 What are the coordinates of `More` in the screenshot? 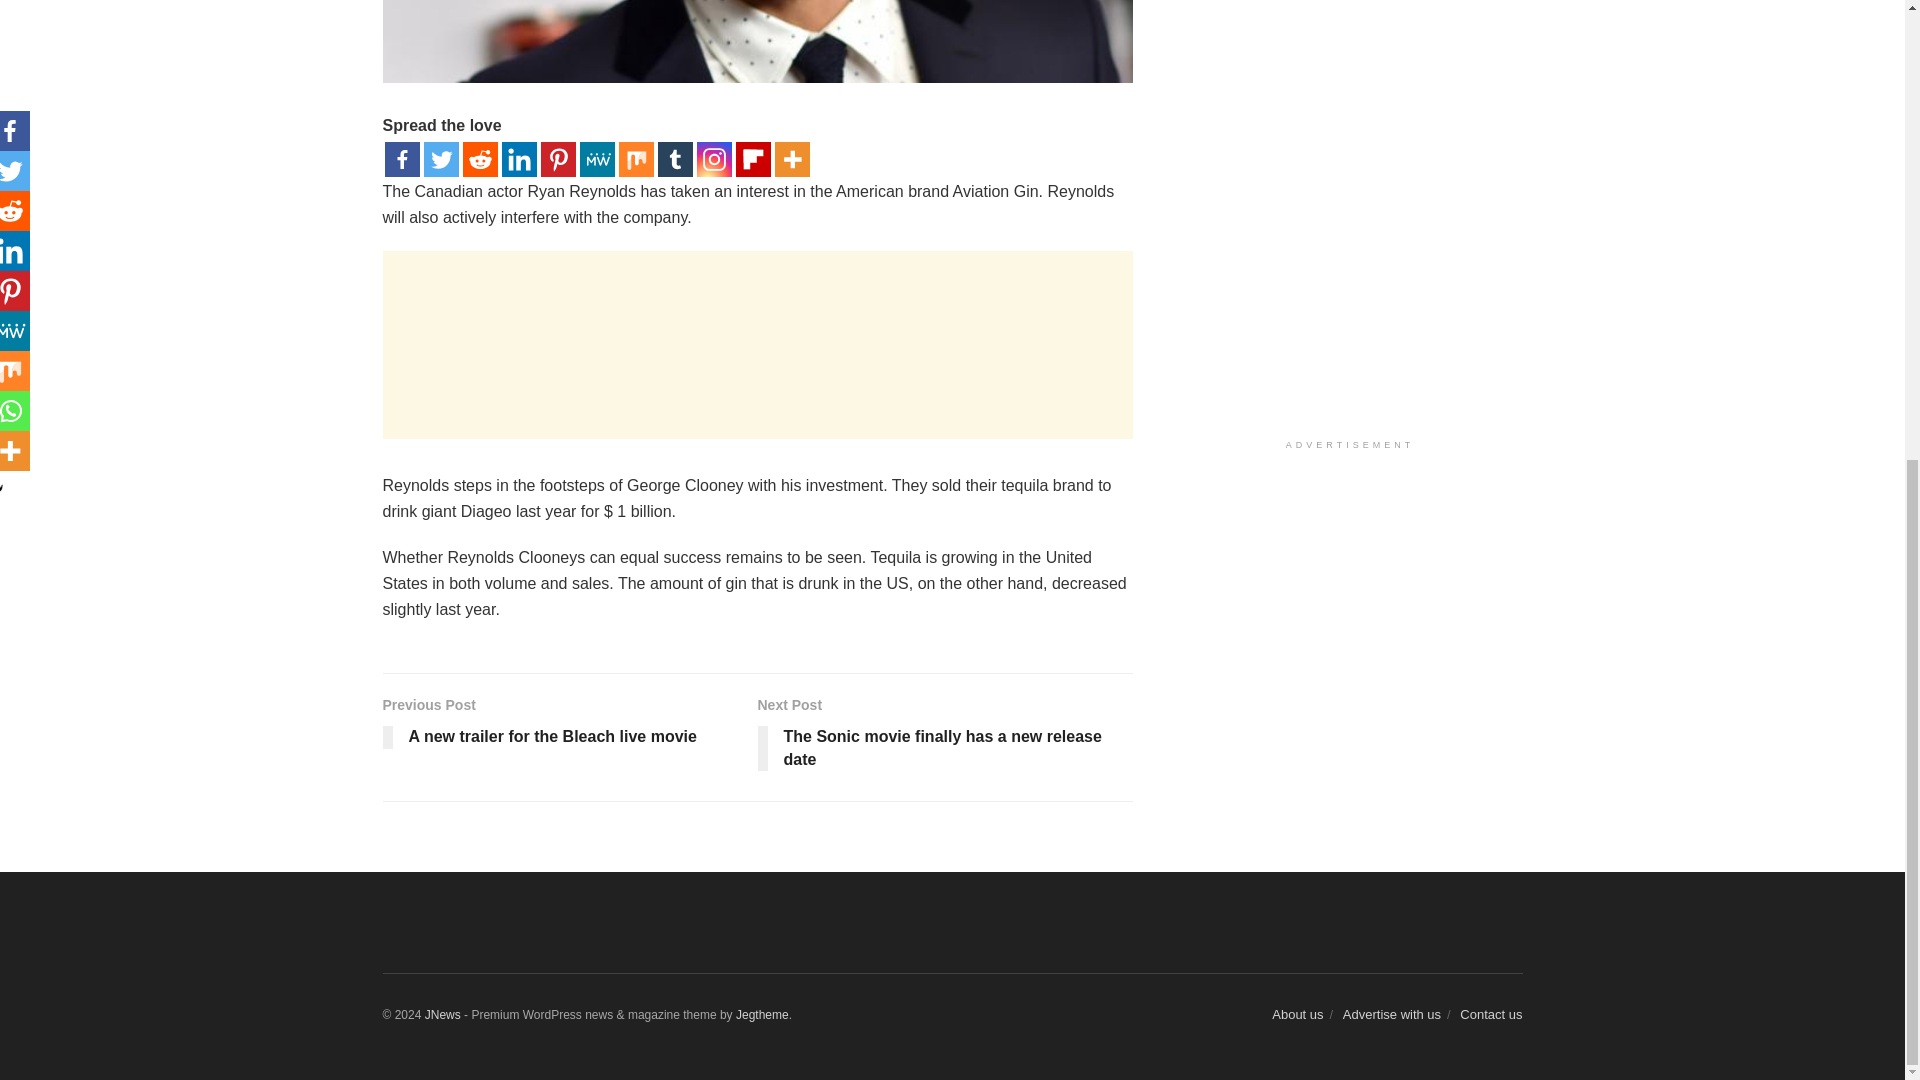 It's located at (790, 159).